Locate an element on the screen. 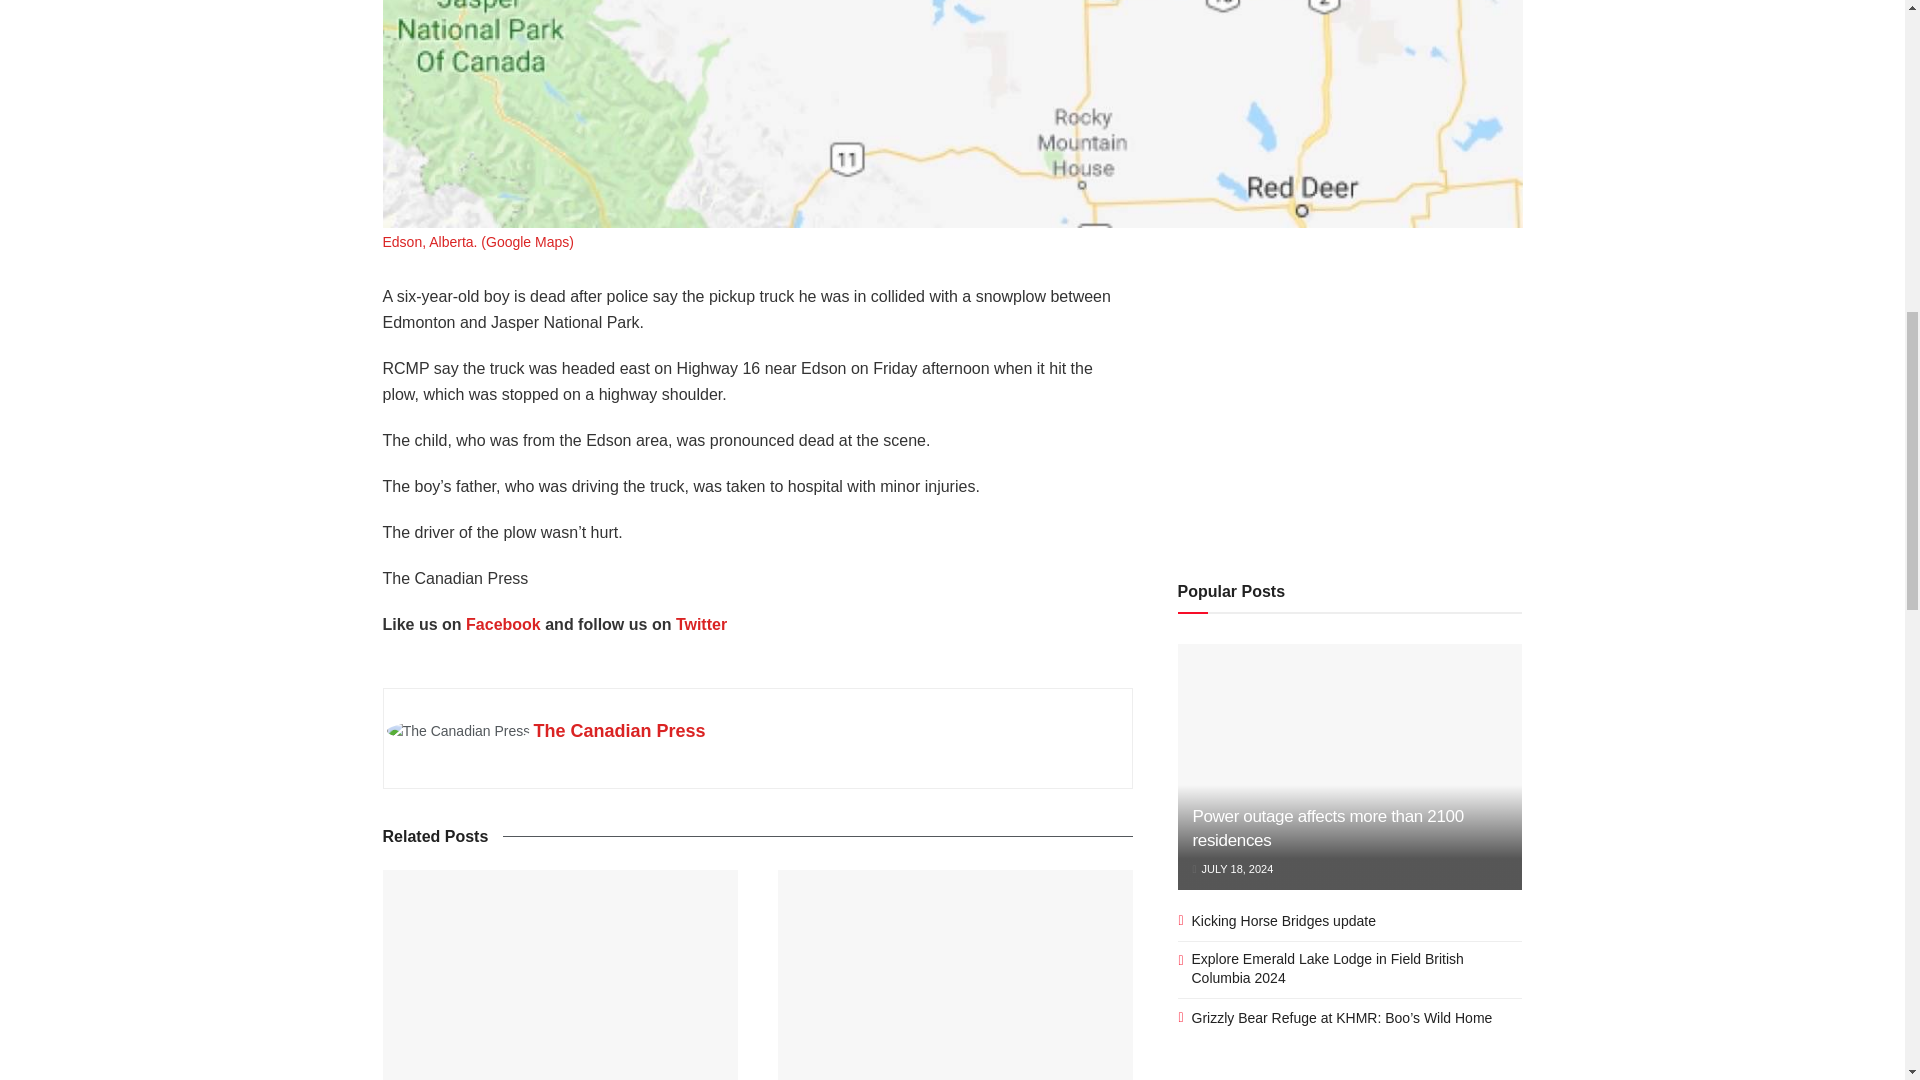 This screenshot has height=1080, width=1920. 3rd party ad content is located at coordinates (1350, 408).